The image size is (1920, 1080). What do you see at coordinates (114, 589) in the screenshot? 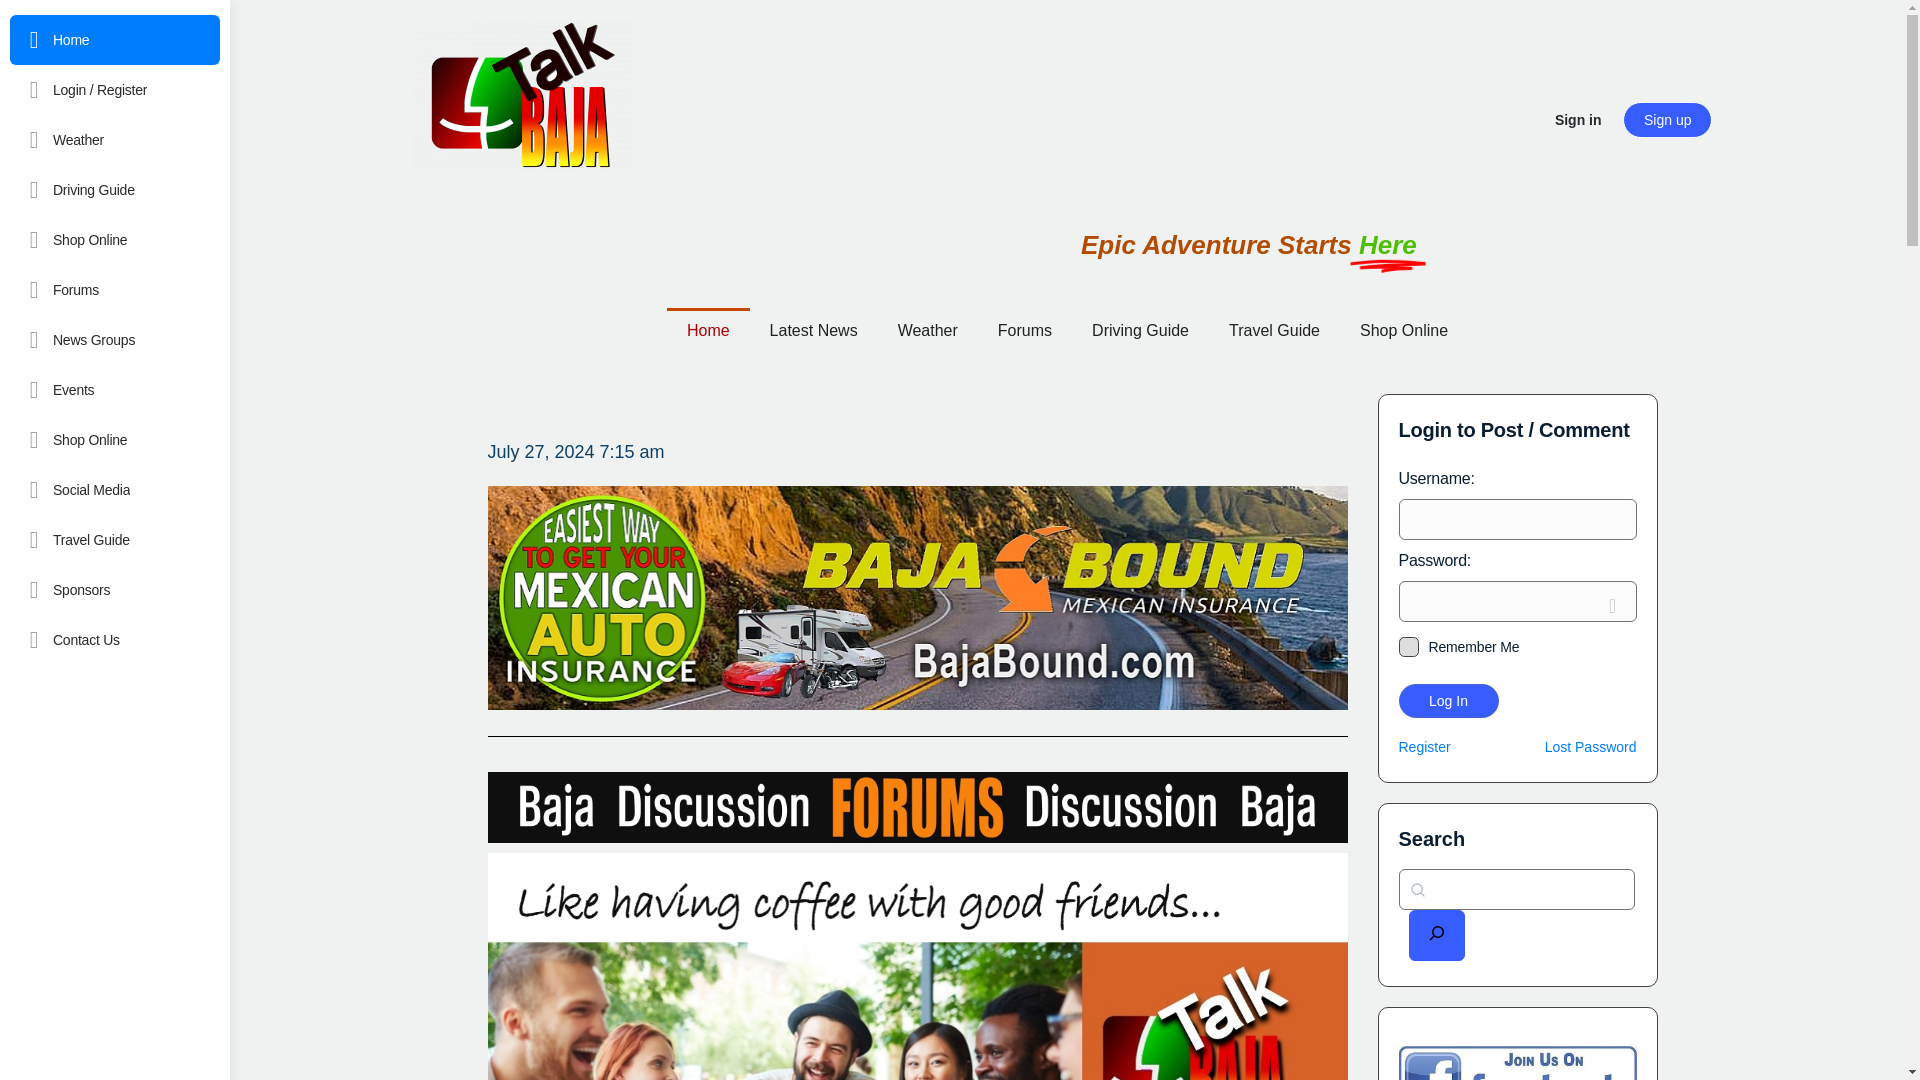
I see `Sponsors` at bounding box center [114, 589].